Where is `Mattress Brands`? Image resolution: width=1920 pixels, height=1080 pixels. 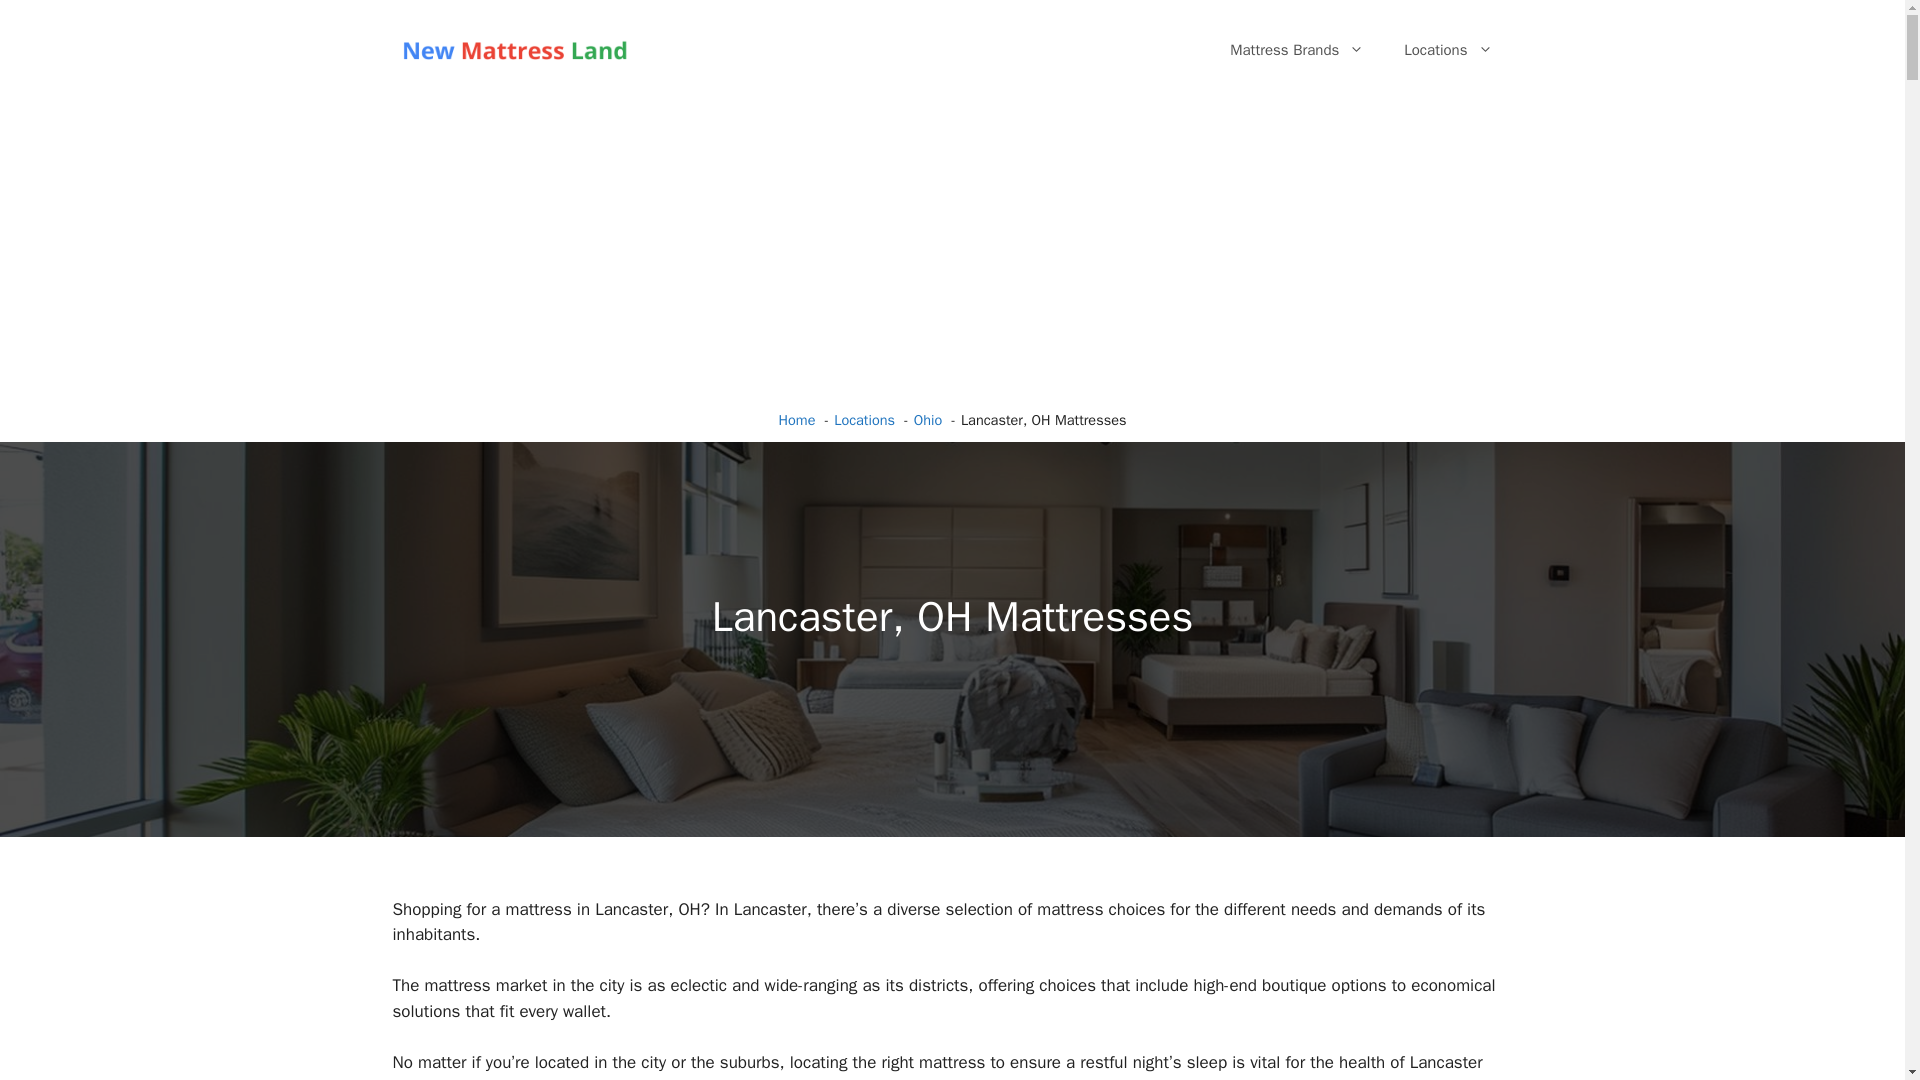 Mattress Brands is located at coordinates (1296, 50).